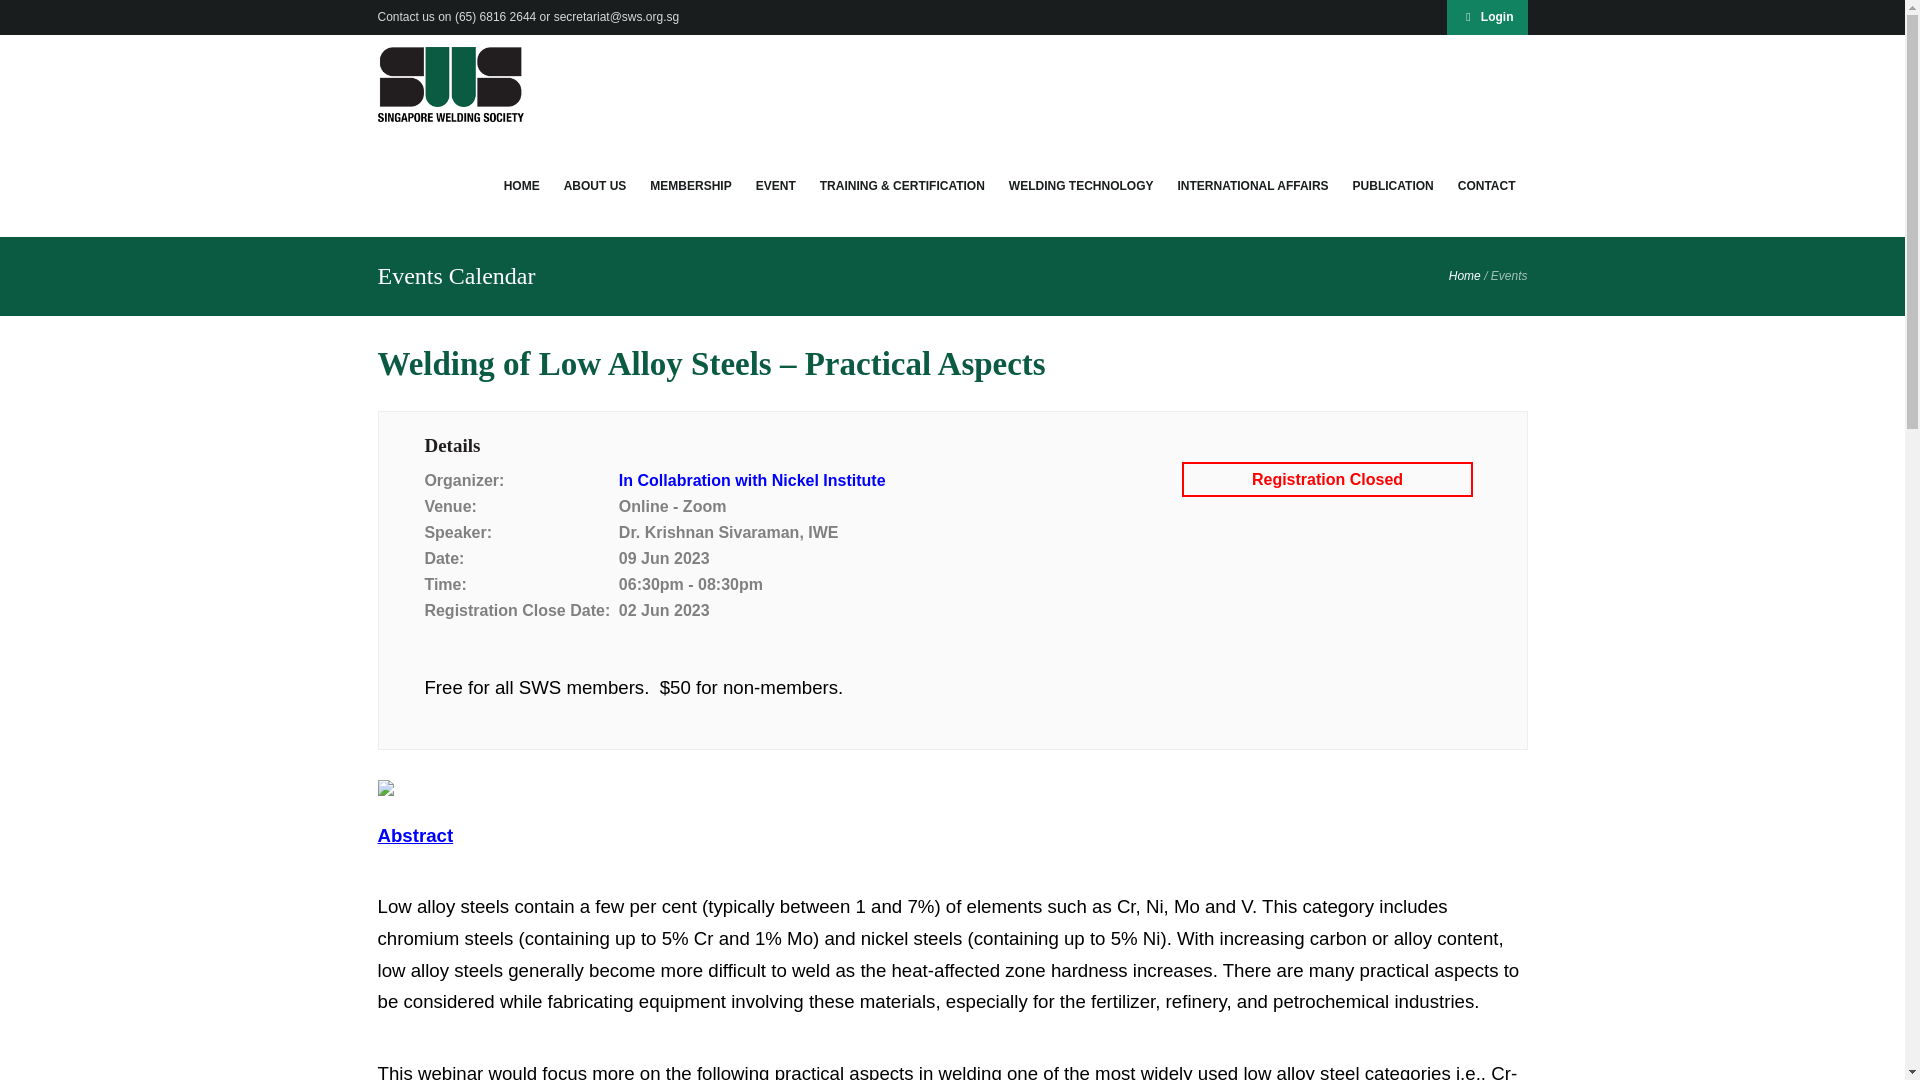  What do you see at coordinates (522, 186) in the screenshot?
I see `Home` at bounding box center [522, 186].